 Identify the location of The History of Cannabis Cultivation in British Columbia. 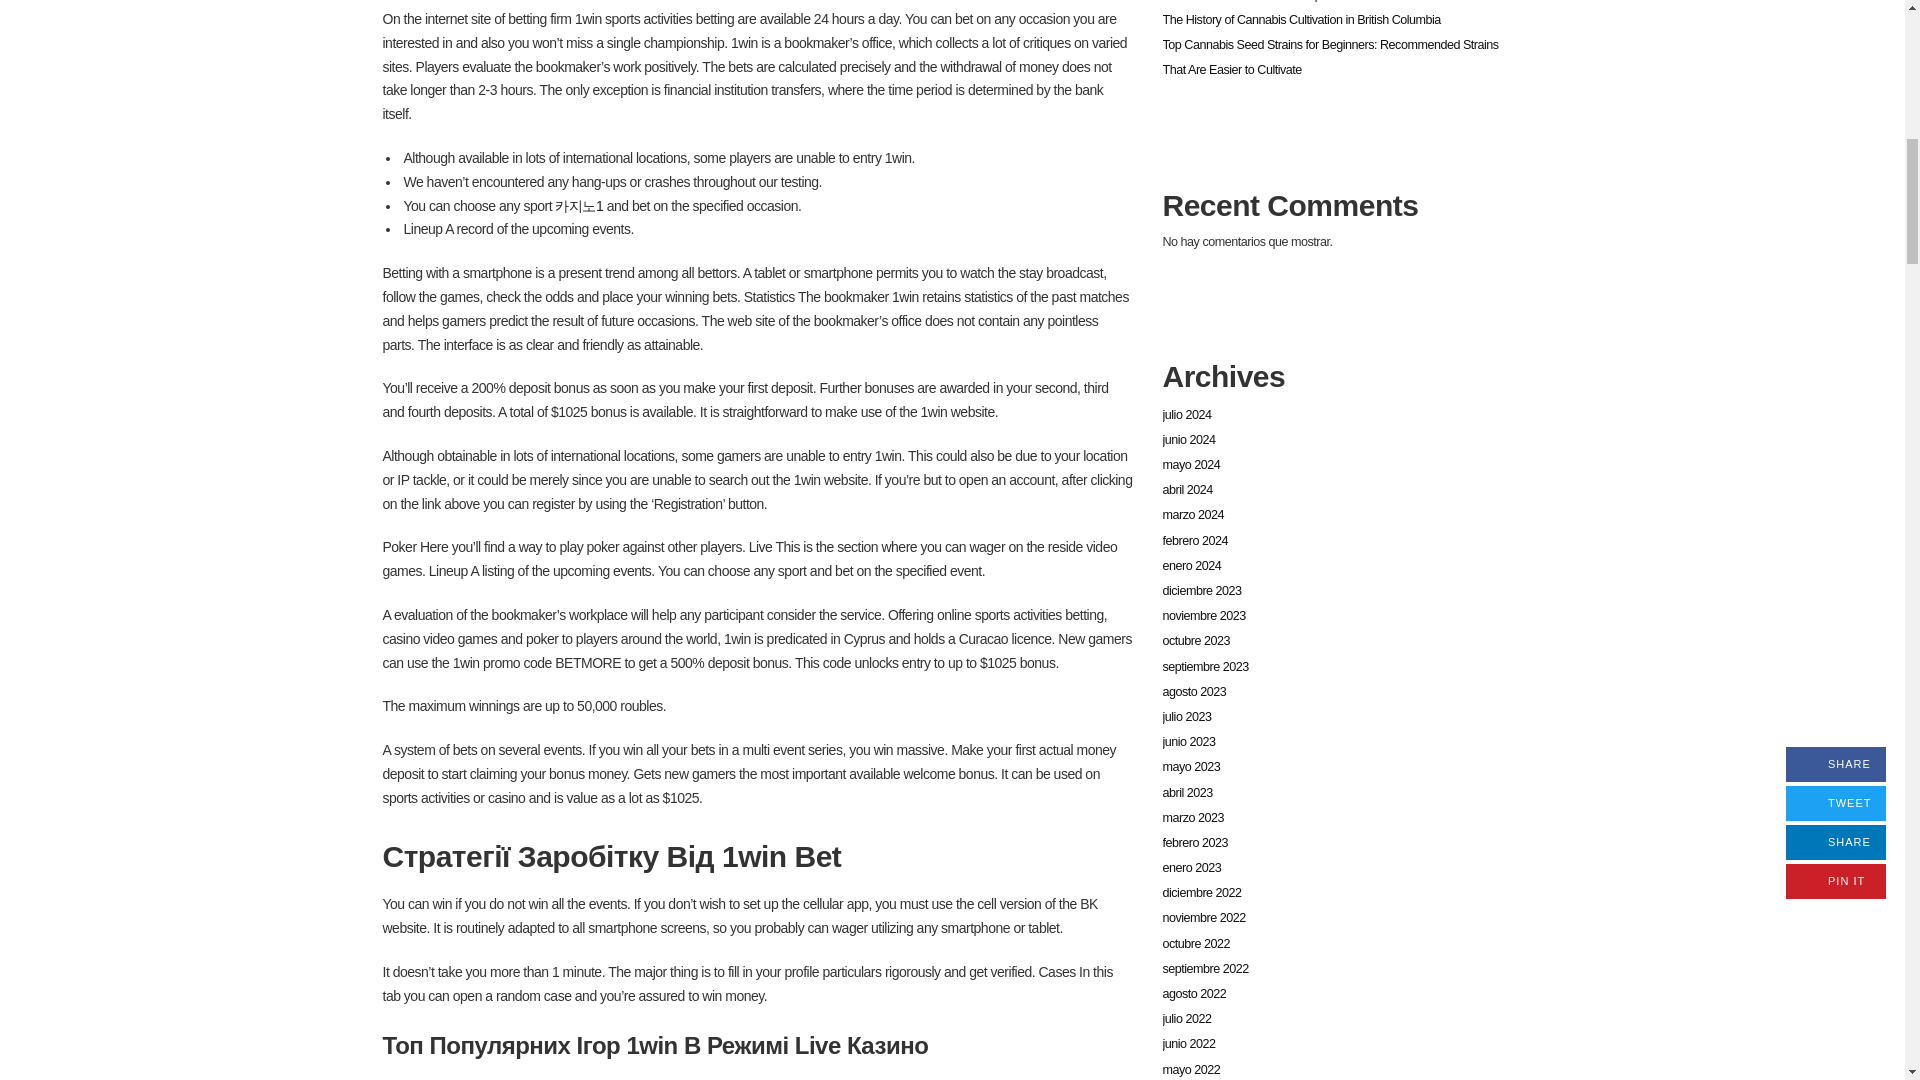
(1300, 20).